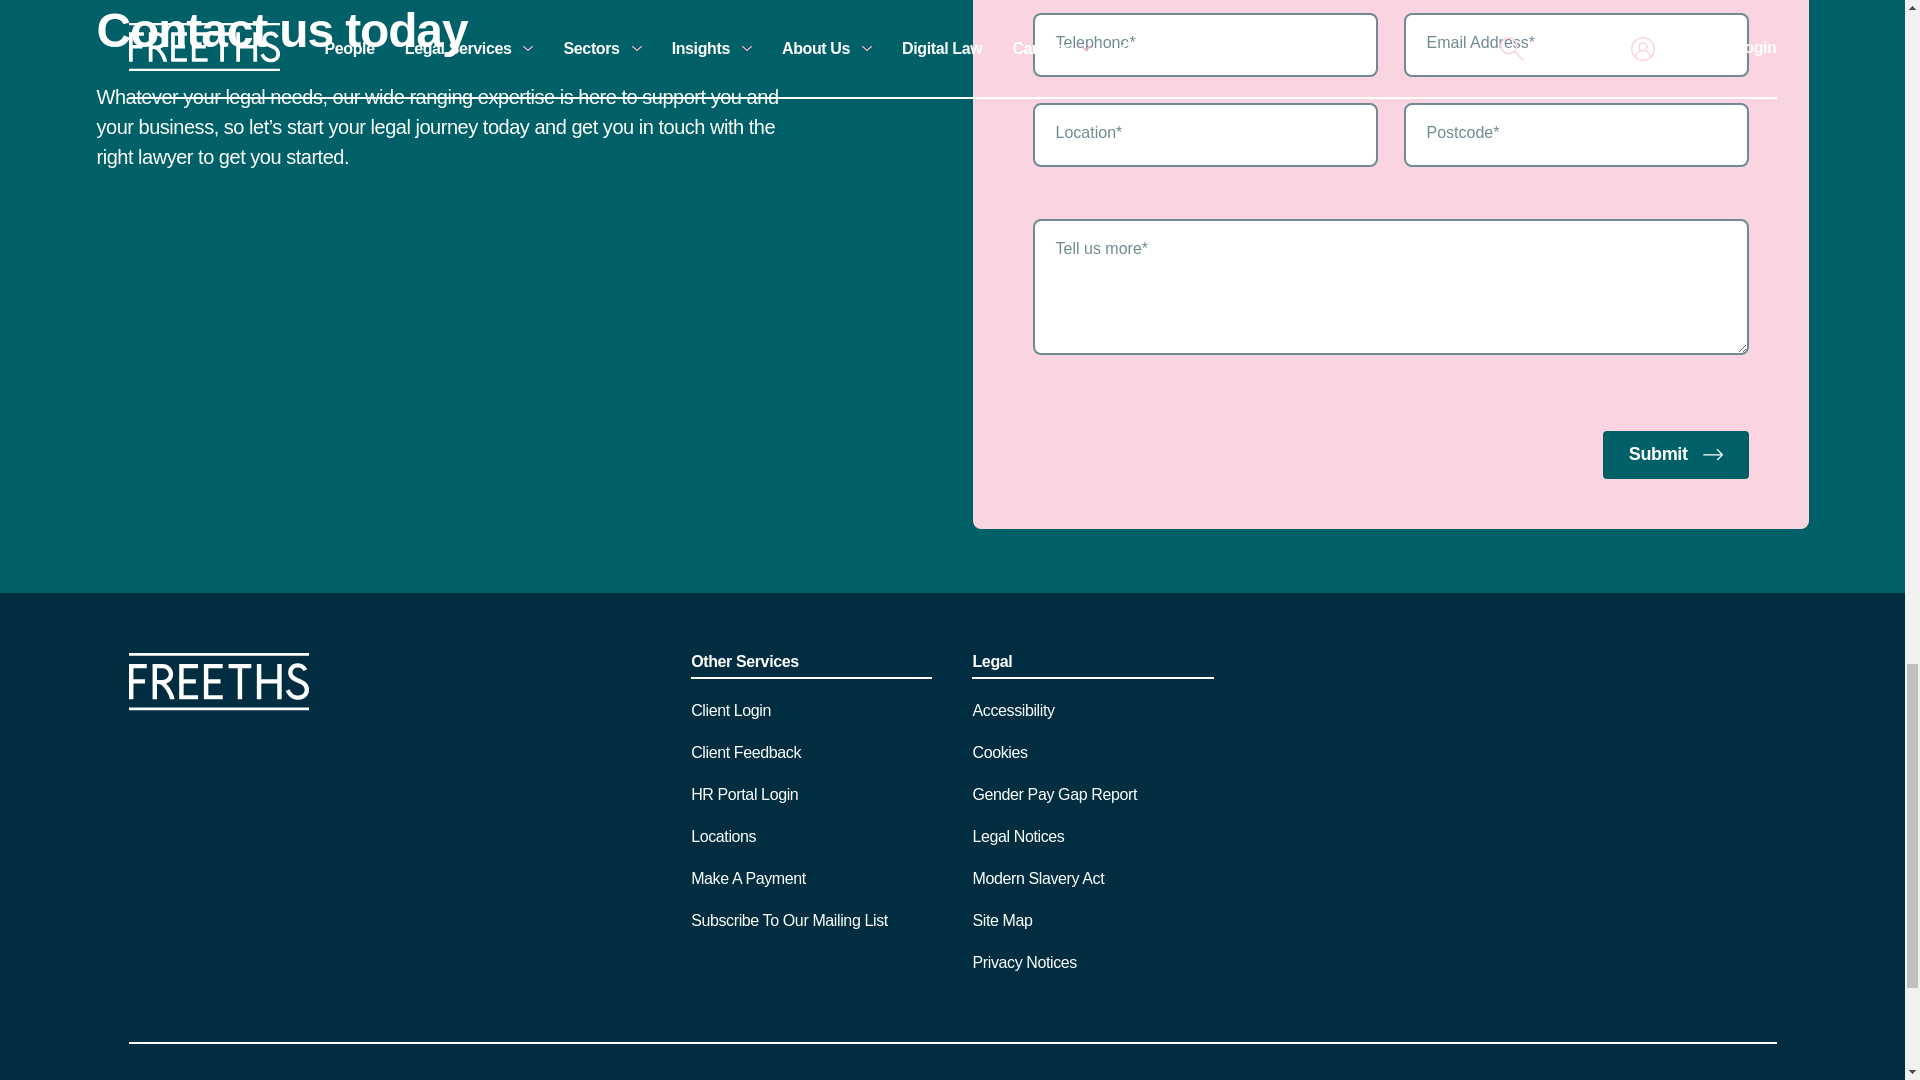 The image size is (1920, 1080). Describe the element at coordinates (1676, 454) in the screenshot. I see `Submit` at that location.